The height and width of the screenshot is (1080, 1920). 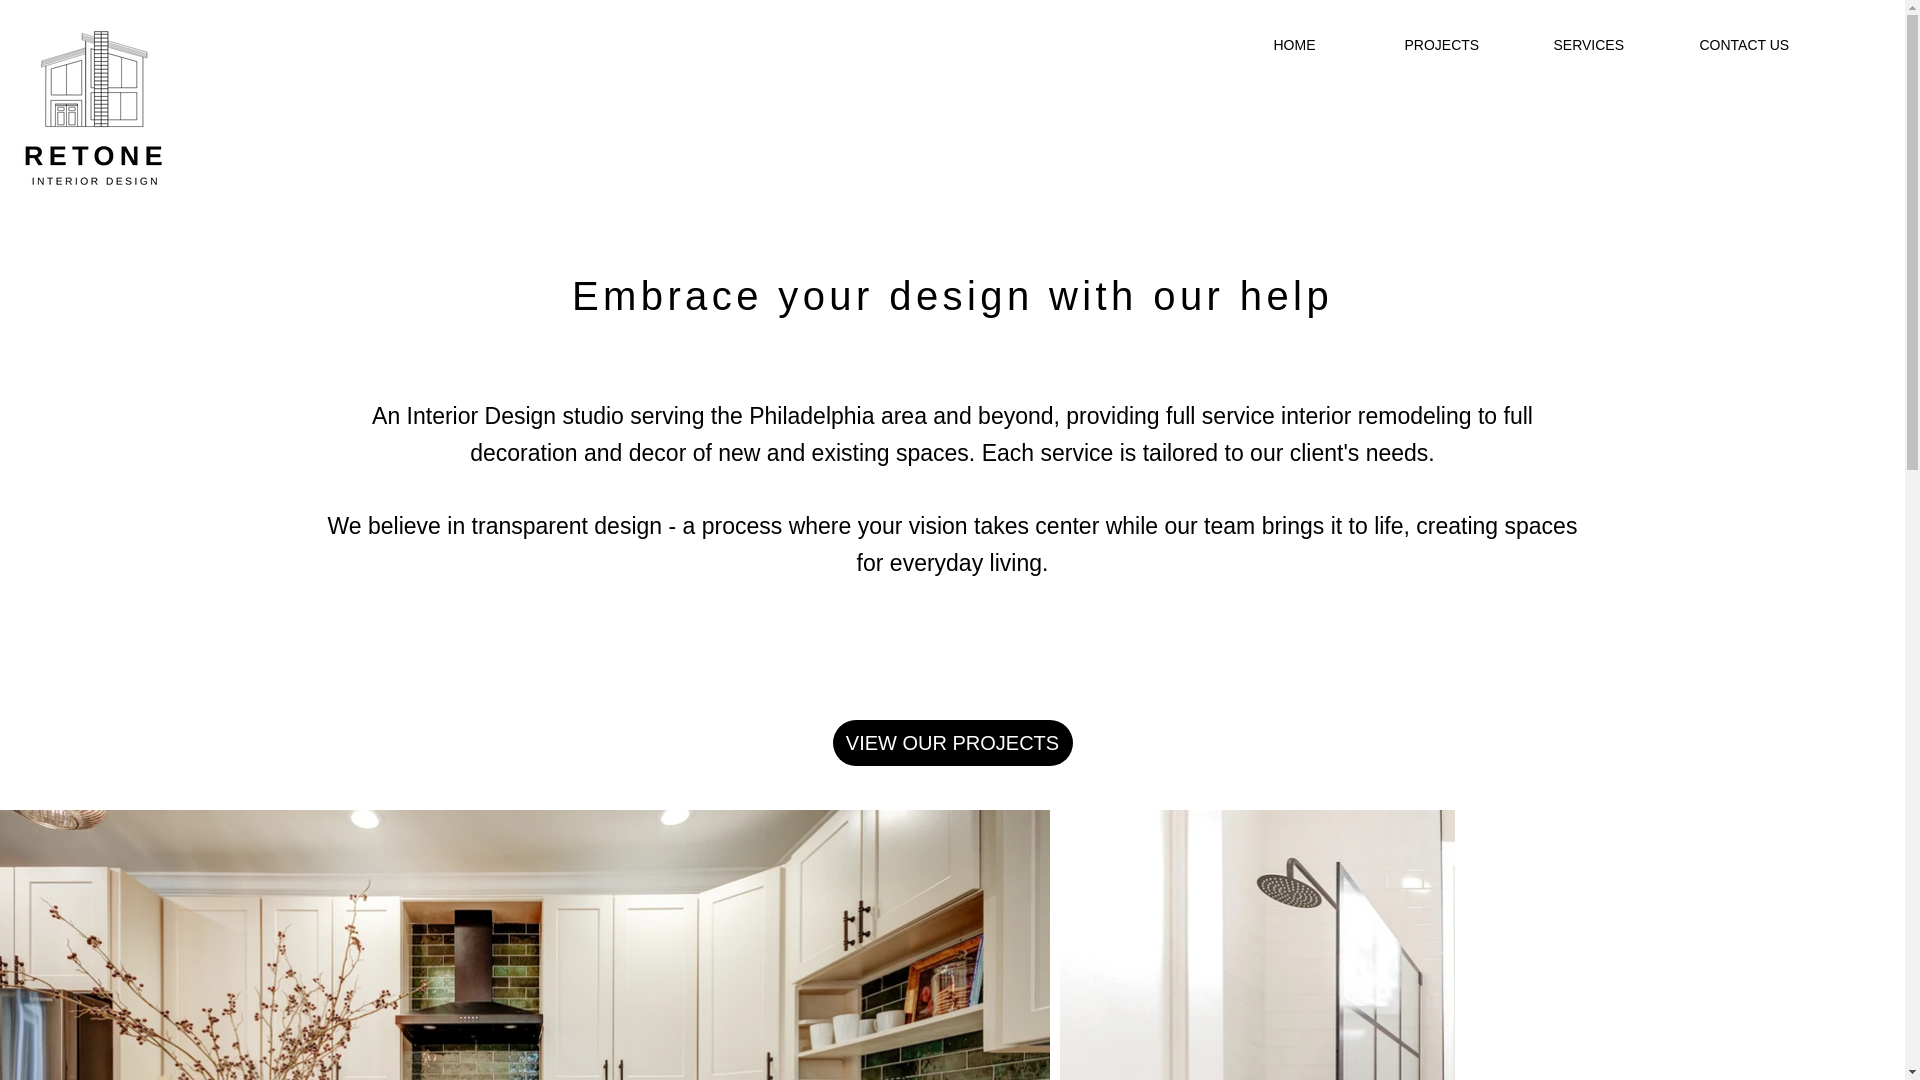 What do you see at coordinates (951, 742) in the screenshot?
I see `VIEW OUR PROJECTS` at bounding box center [951, 742].